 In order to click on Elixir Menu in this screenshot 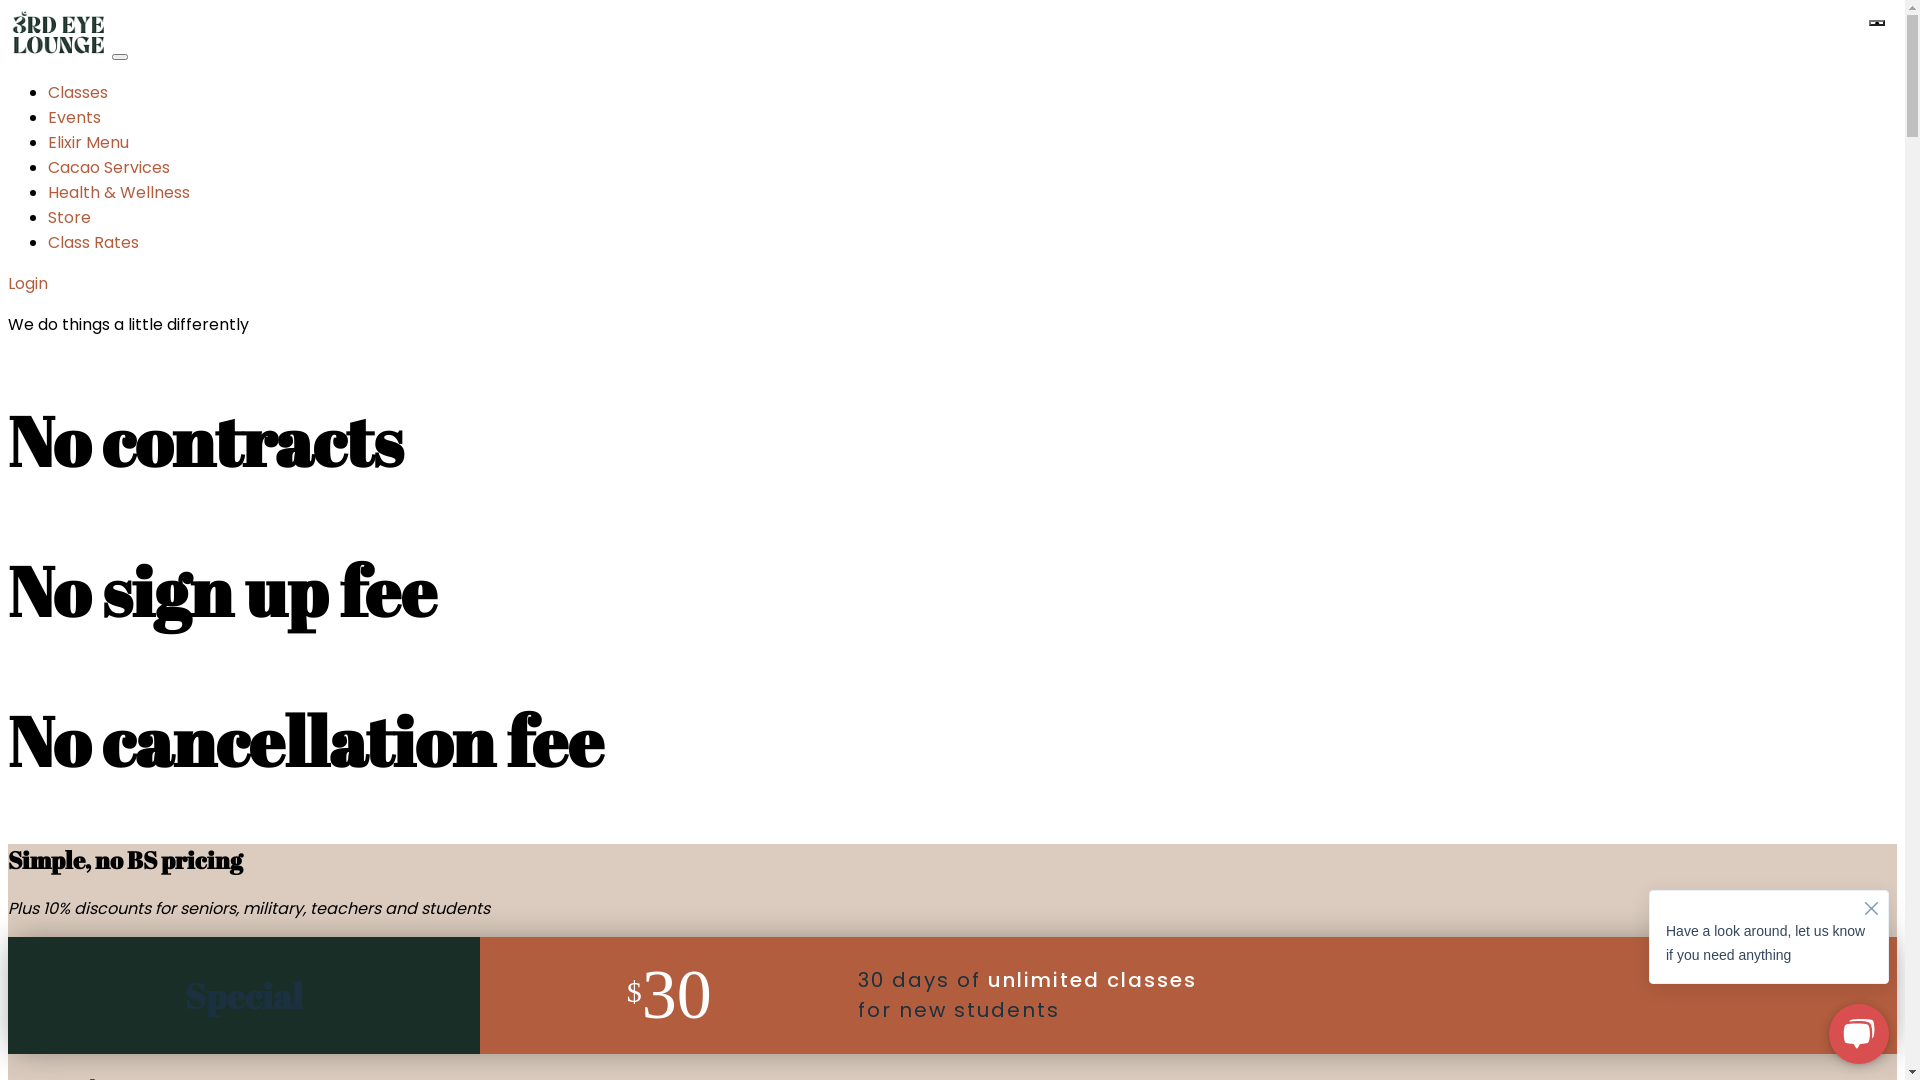, I will do `click(88, 142)`.